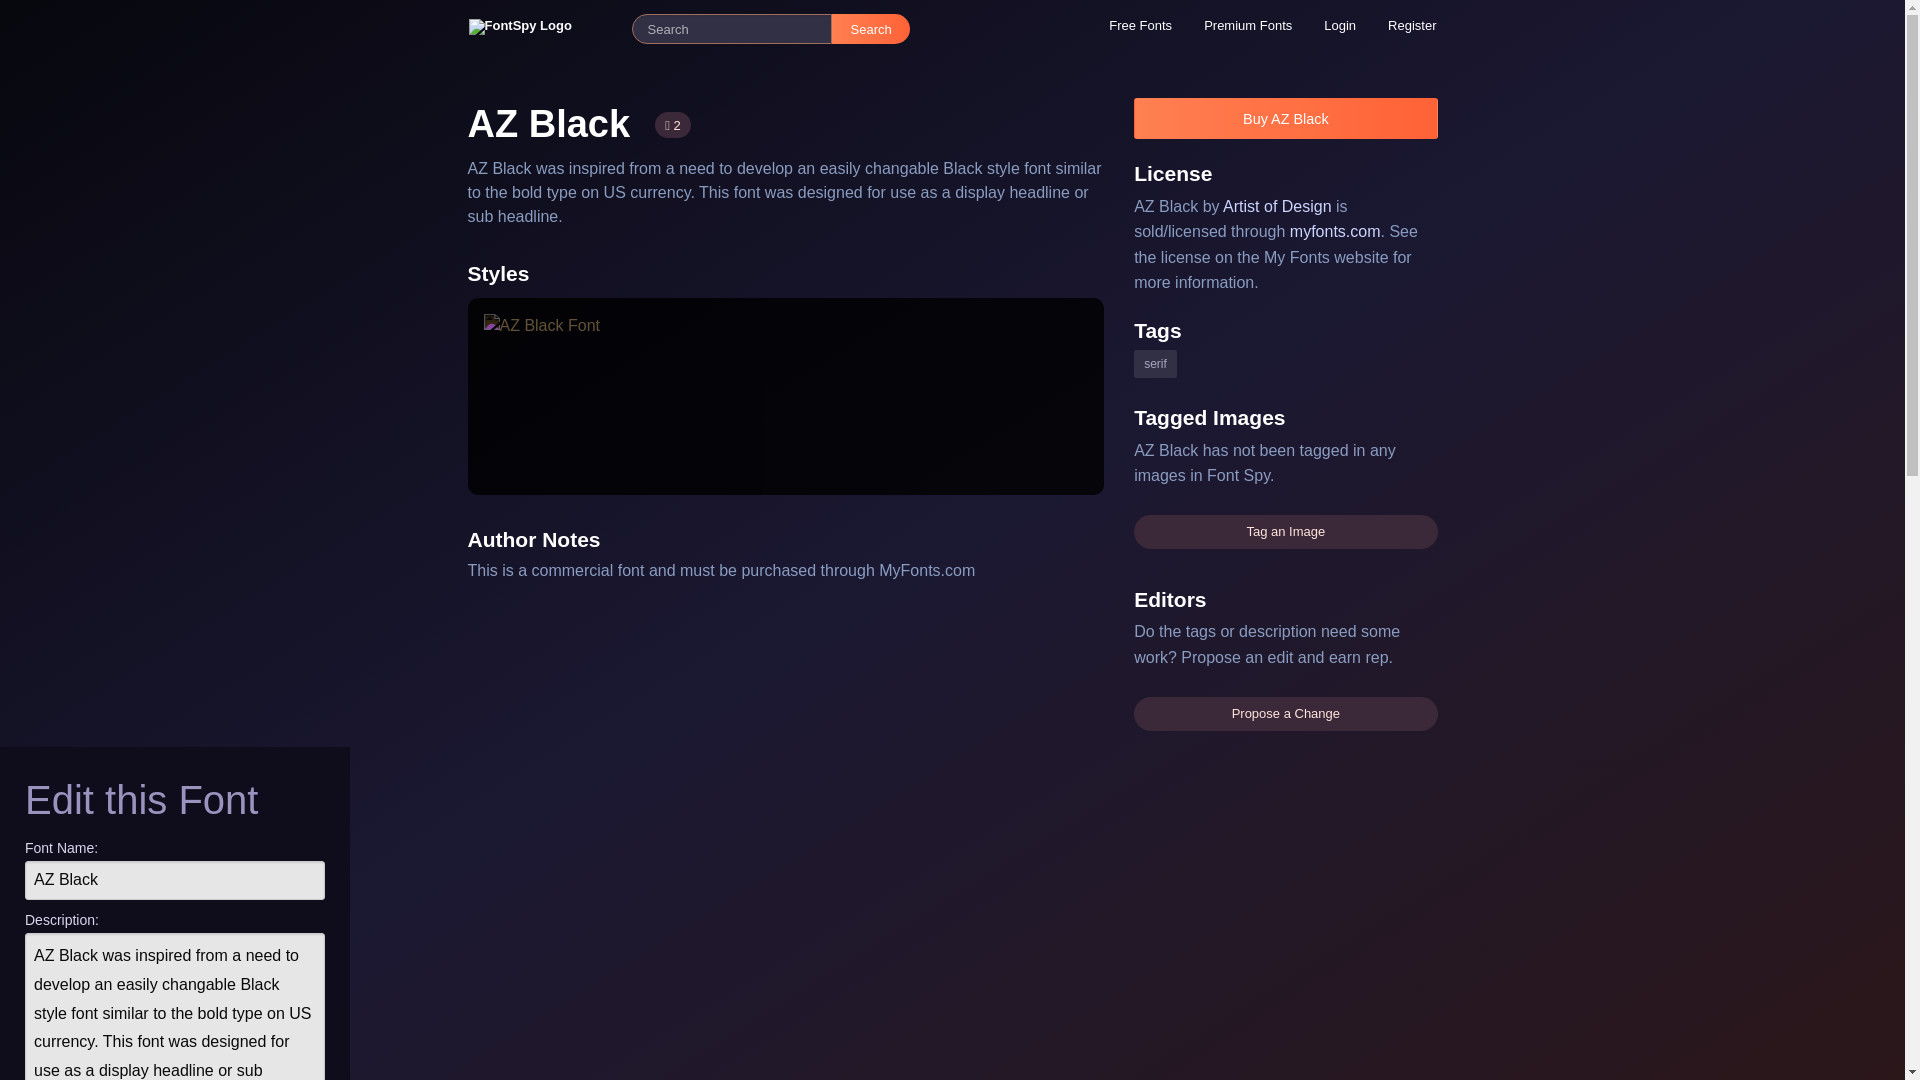 This screenshot has height=1080, width=1920. Describe the element at coordinates (1412, 25) in the screenshot. I see `Register` at that location.